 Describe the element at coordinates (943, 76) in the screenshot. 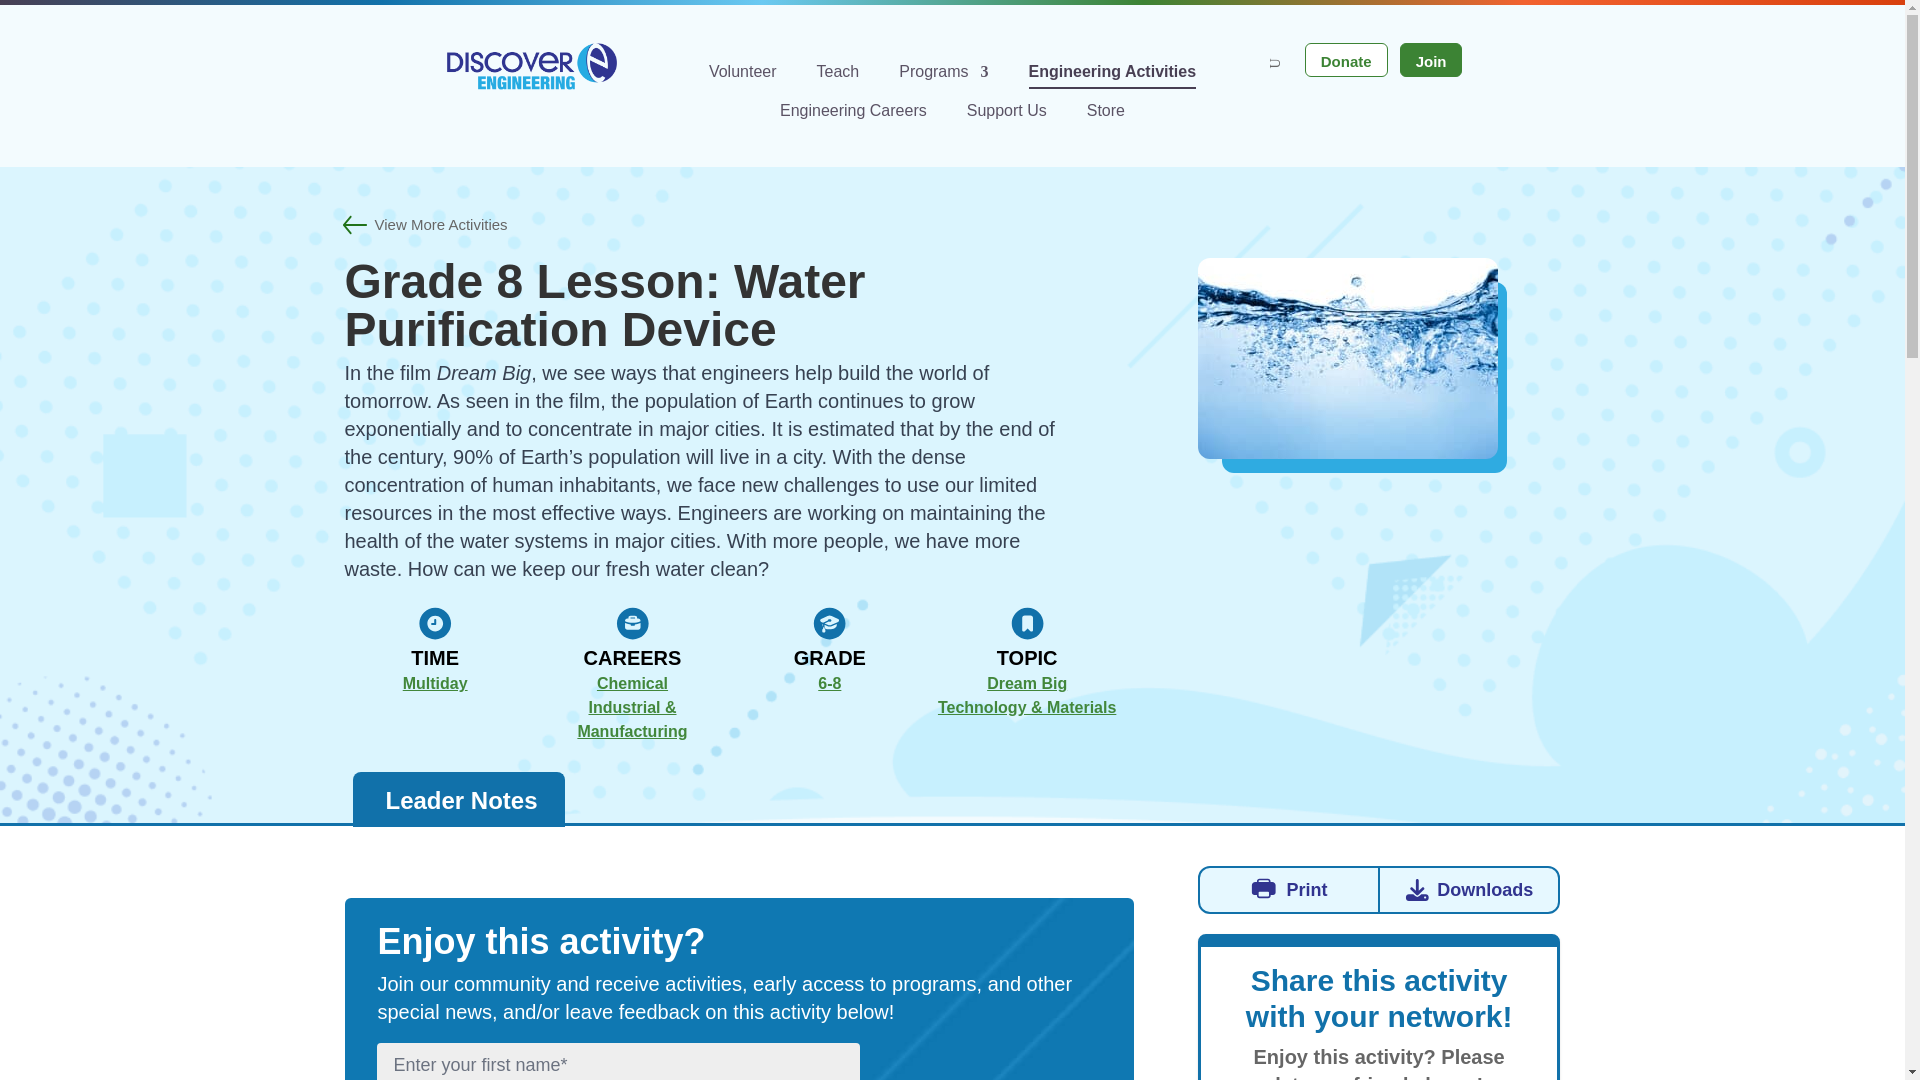

I see `Programs` at that location.